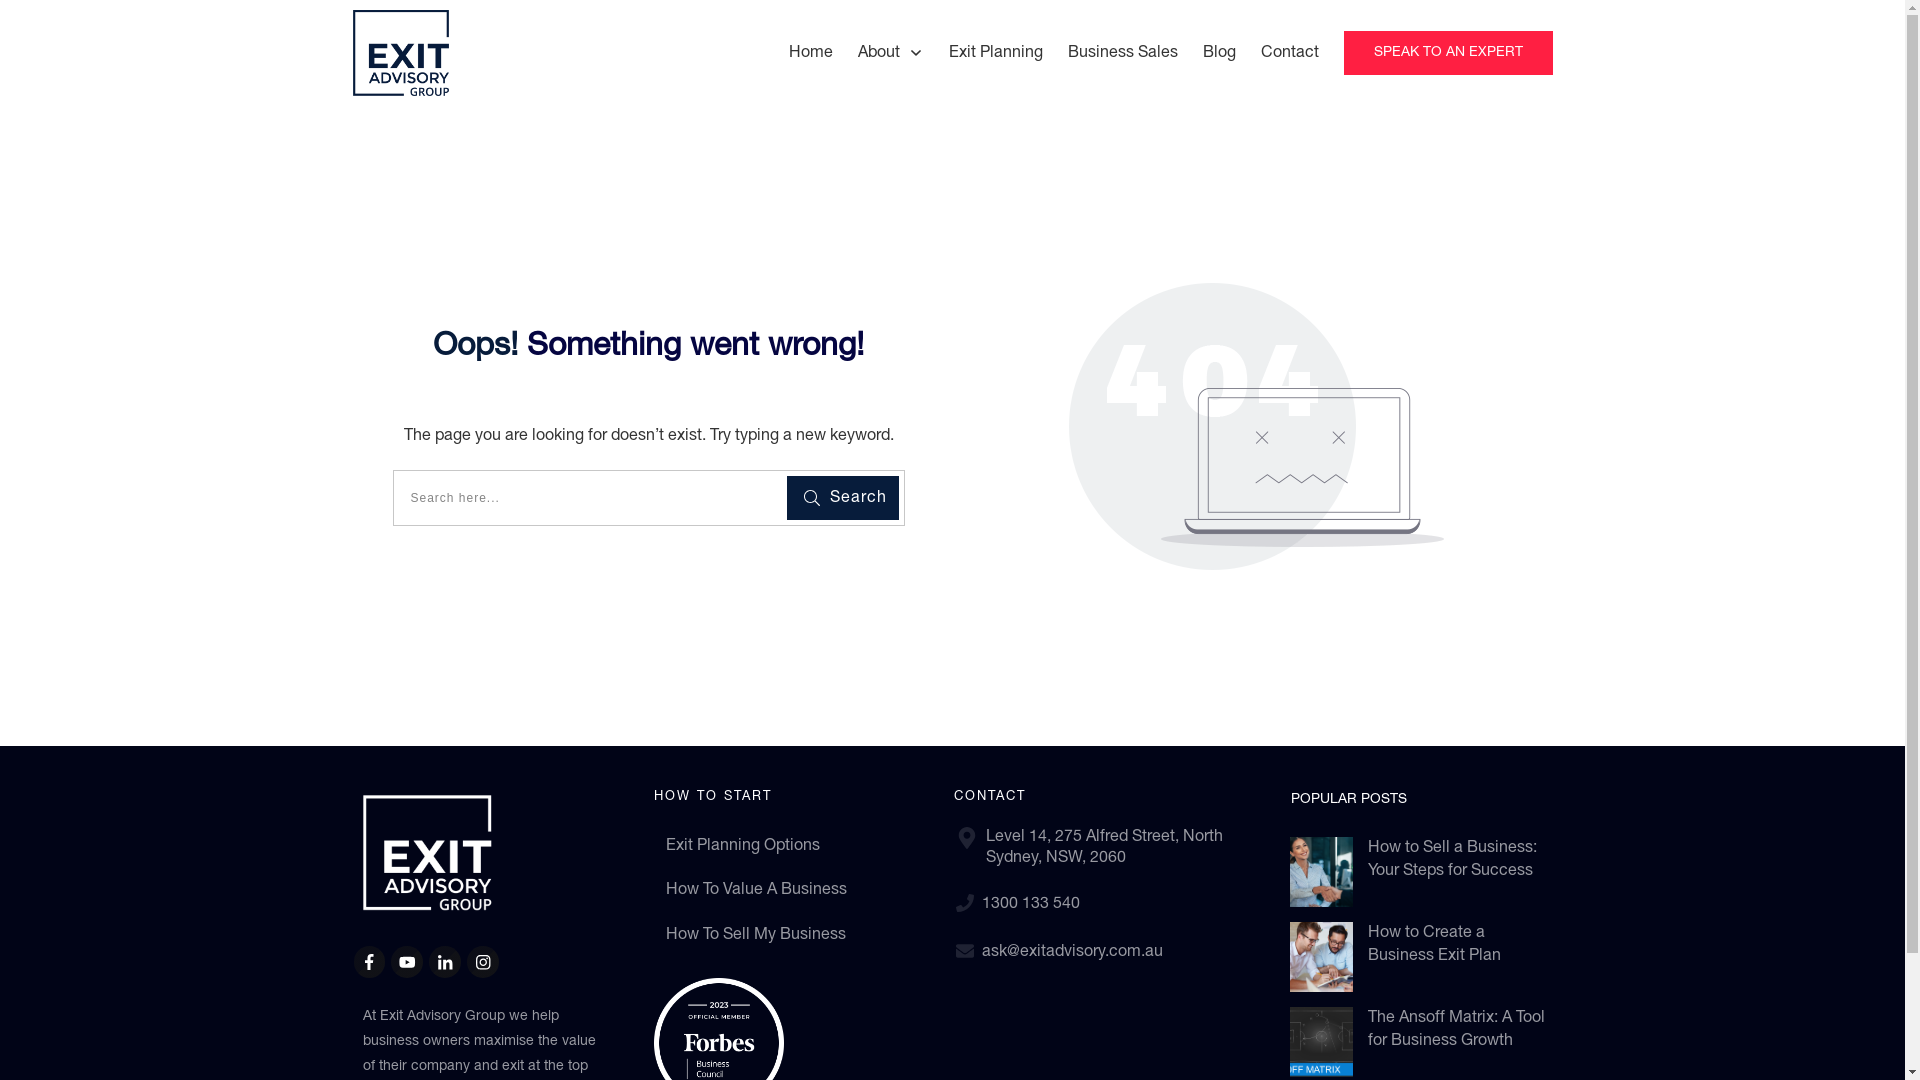 The height and width of the screenshot is (1080, 1920). What do you see at coordinates (743, 846) in the screenshot?
I see `Exit Planning Options` at bounding box center [743, 846].